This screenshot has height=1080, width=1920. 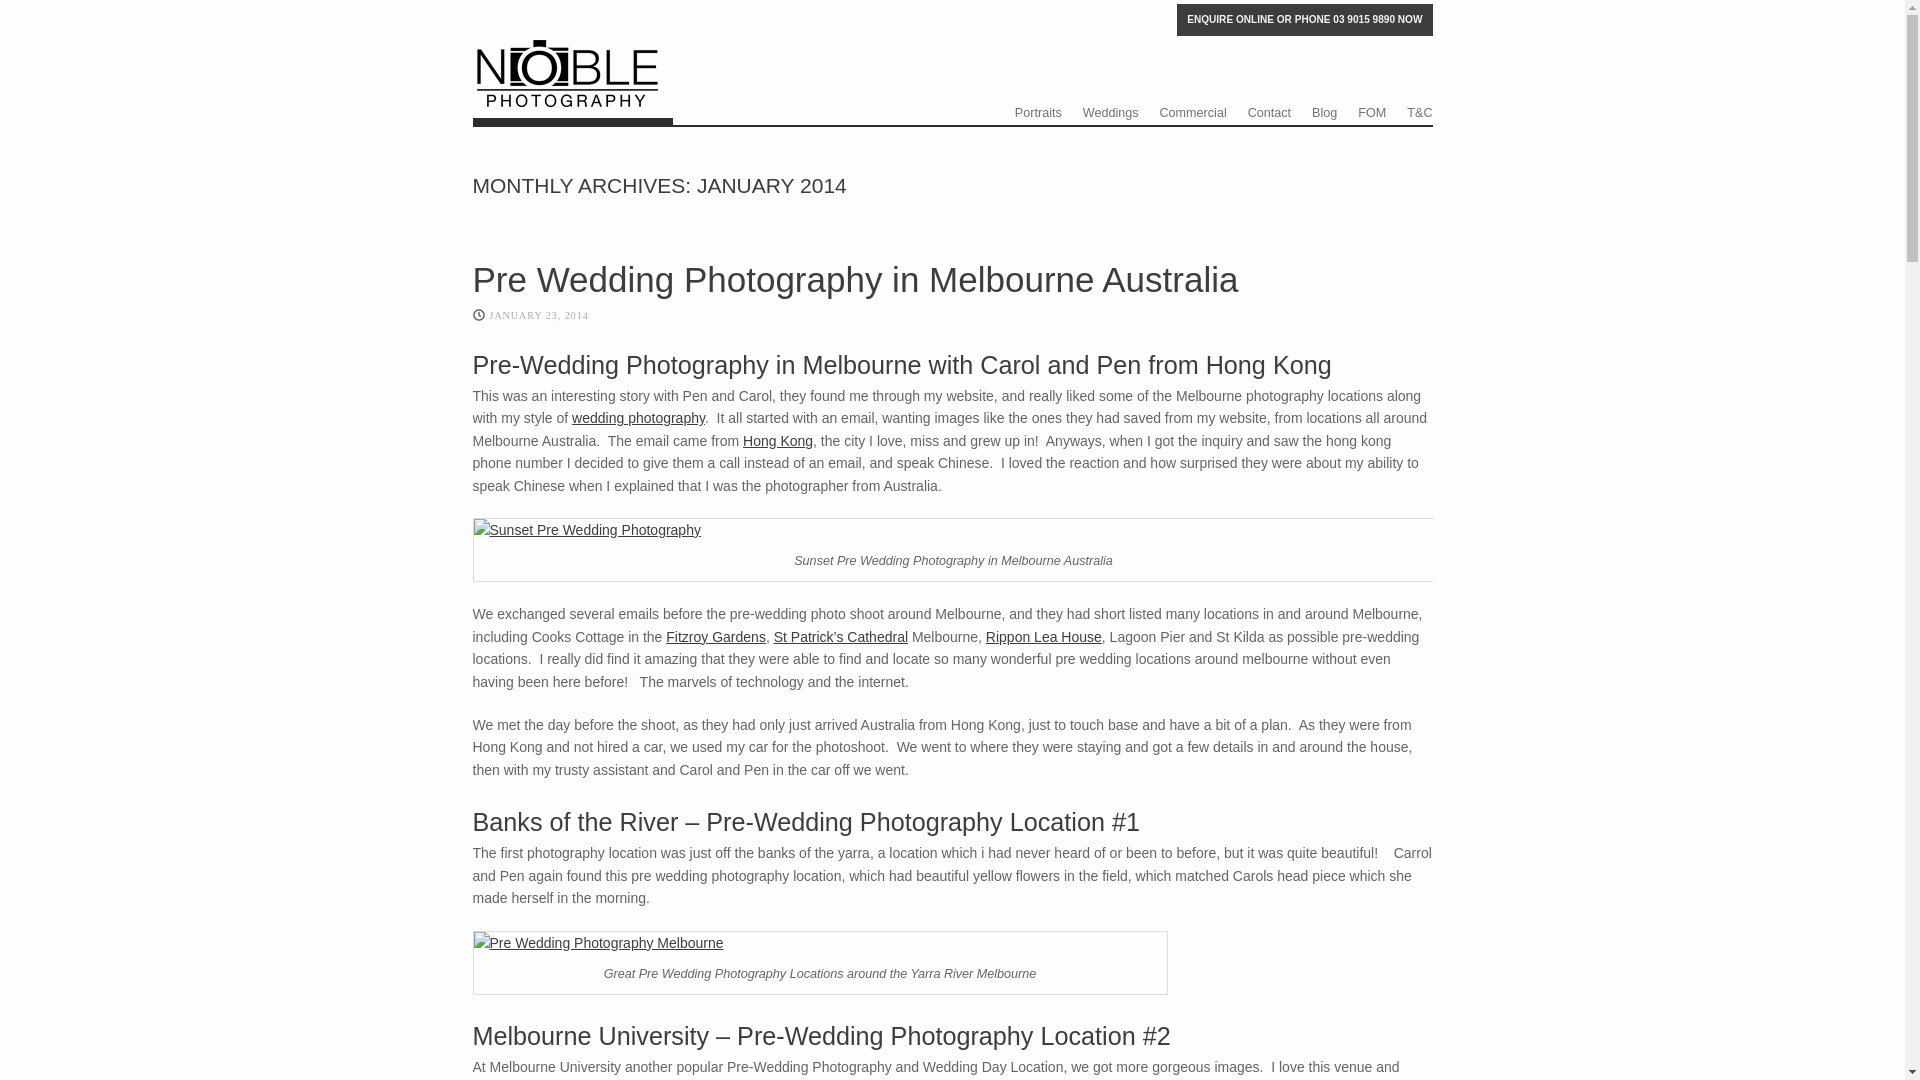 What do you see at coordinates (1036, 109) in the screenshot?
I see `Skip to content` at bounding box center [1036, 109].